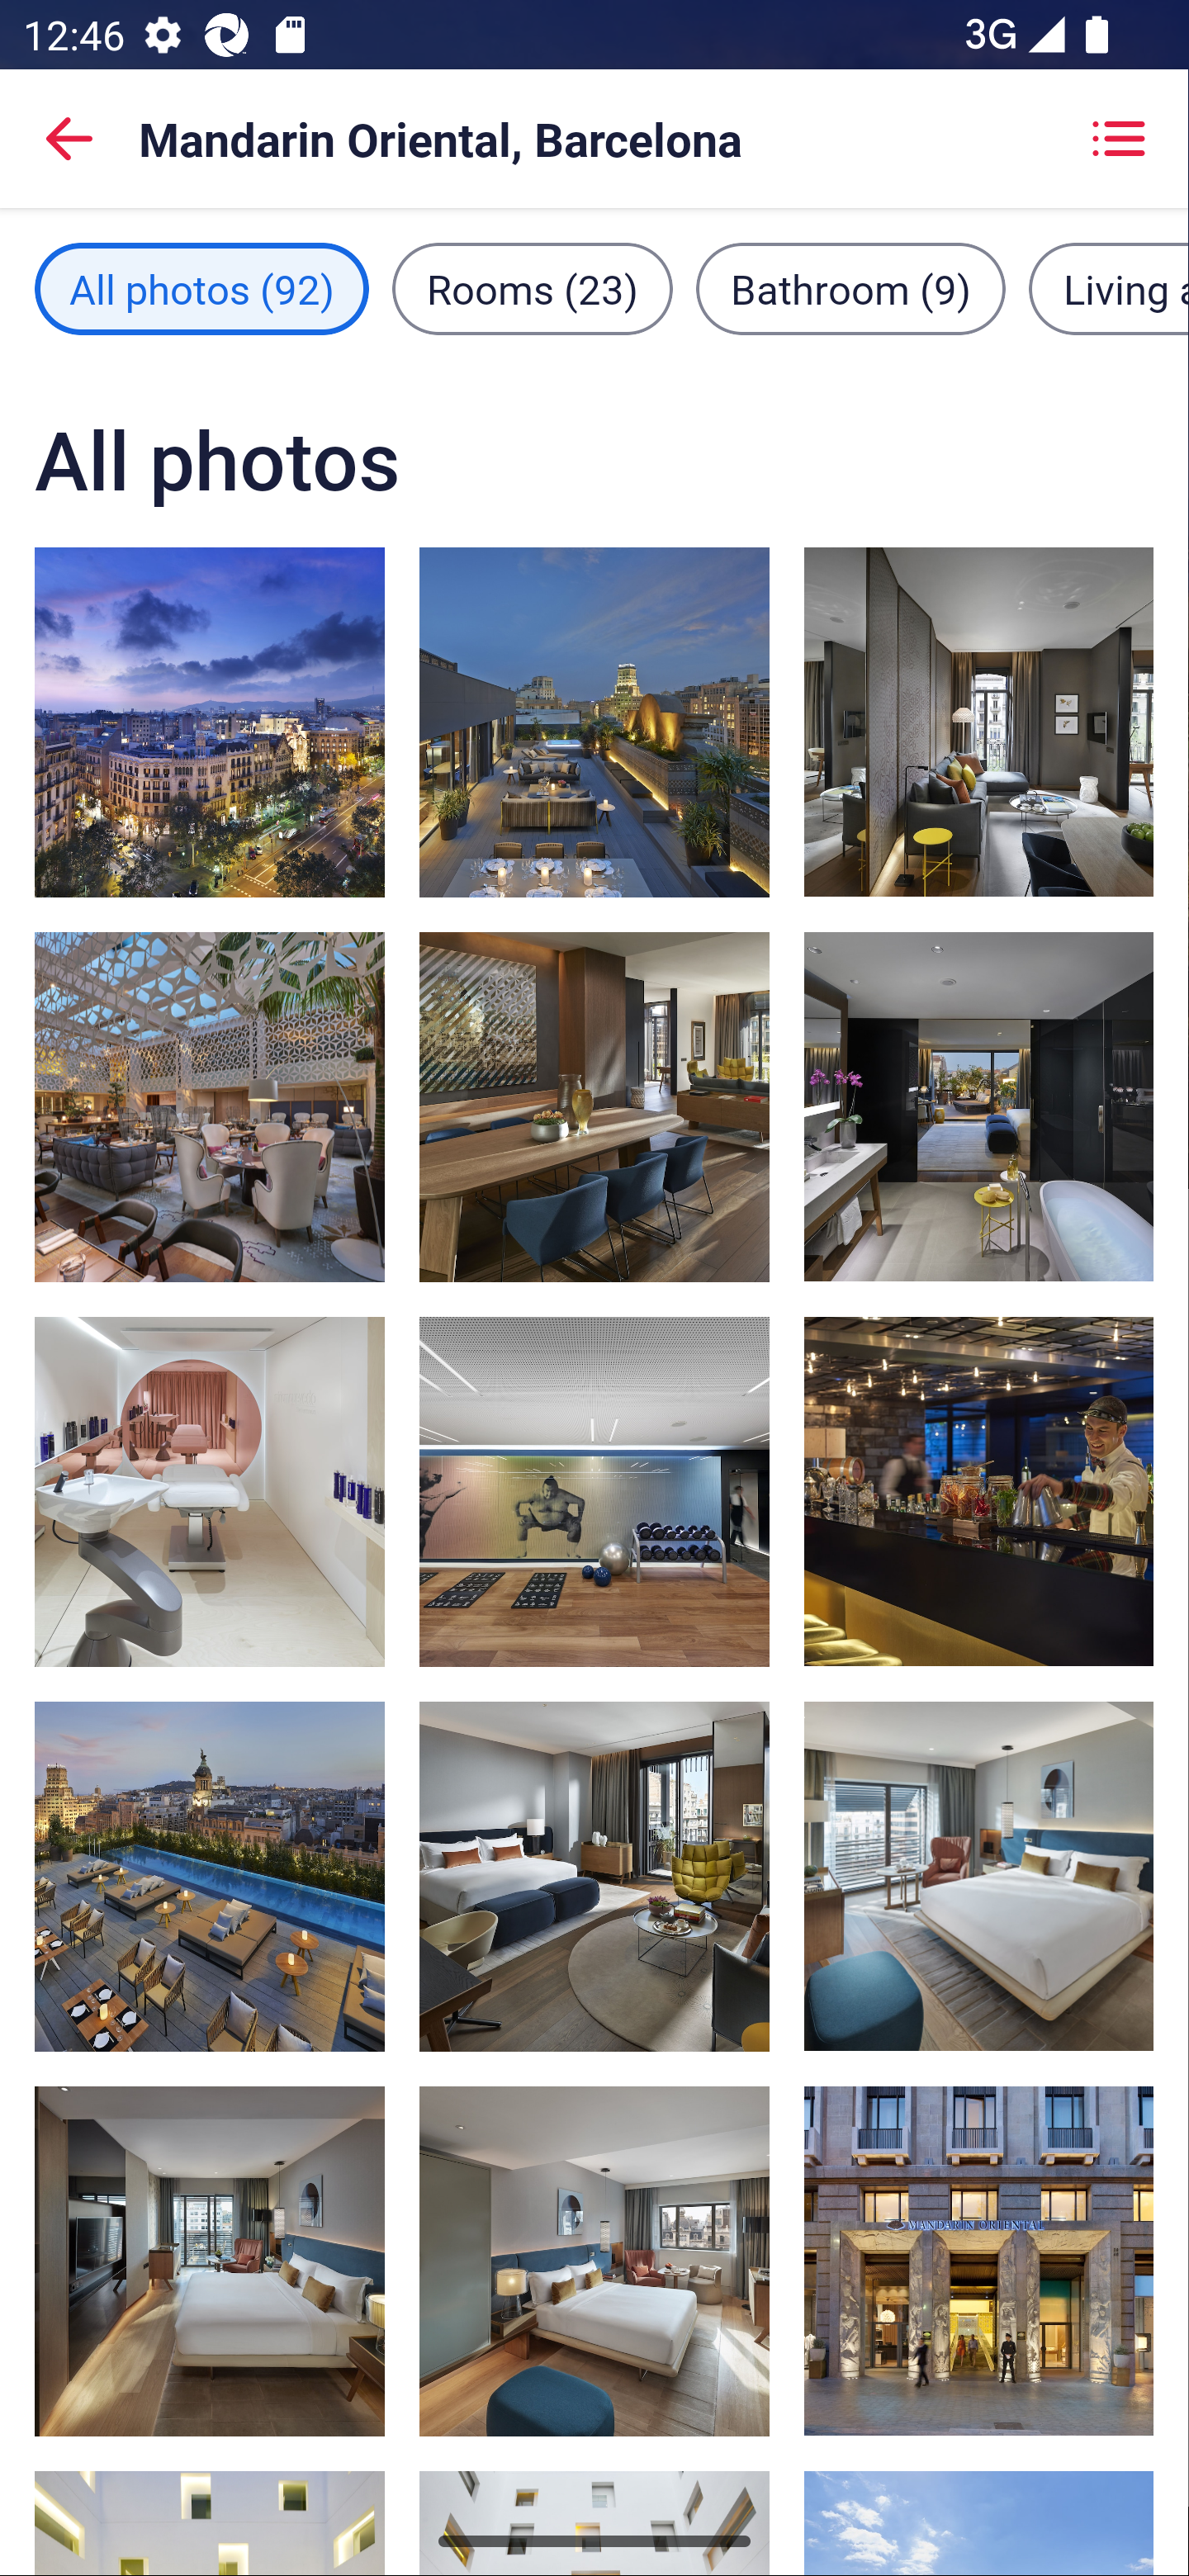 This screenshot has width=1189, height=2576. I want to click on Rooms filter, 23 images, so click(533, 288).